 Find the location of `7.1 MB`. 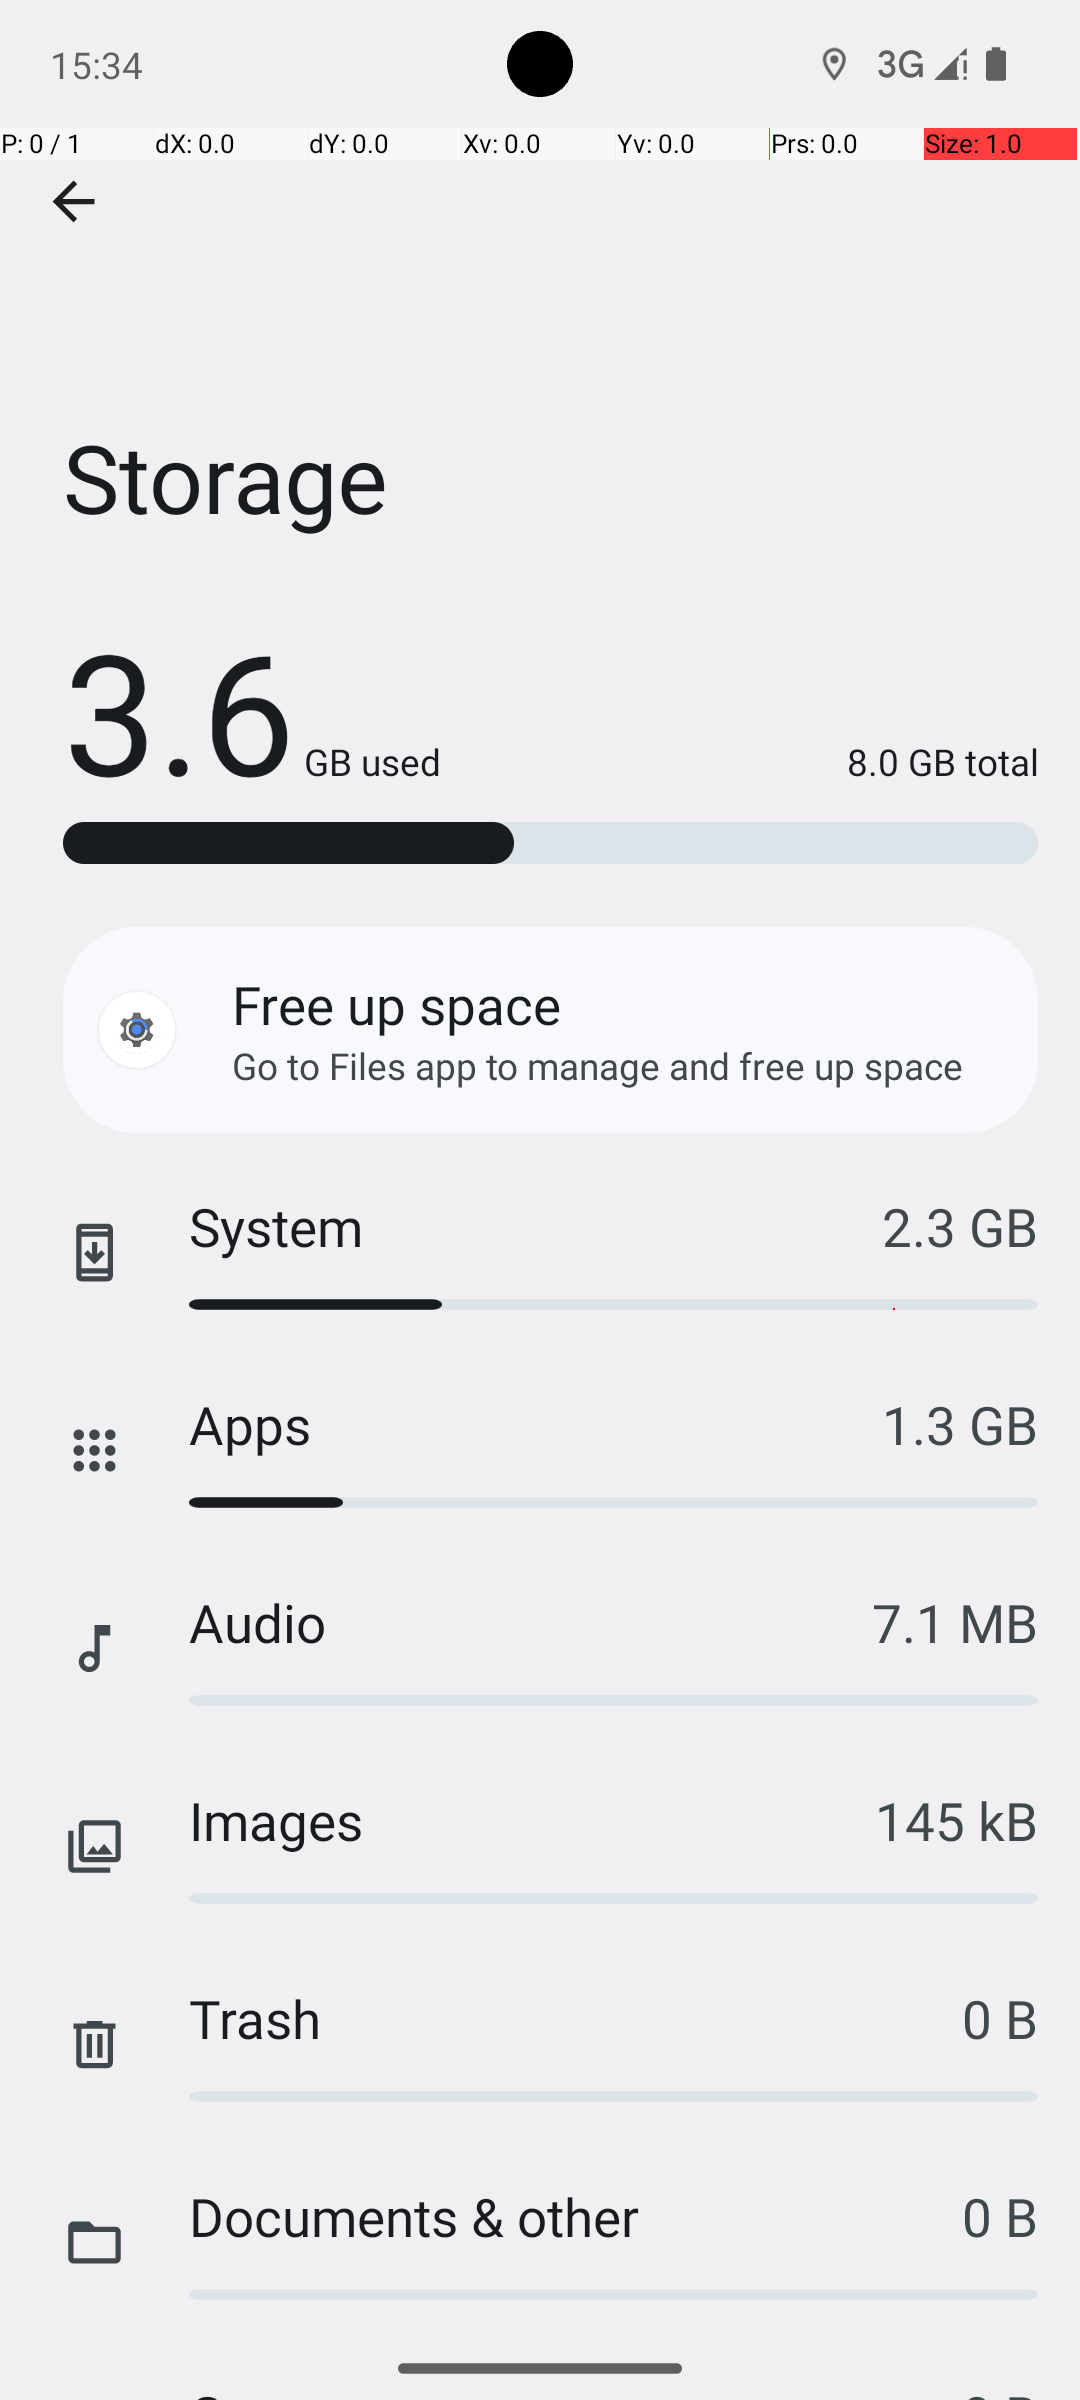

7.1 MB is located at coordinates (955, 1622).